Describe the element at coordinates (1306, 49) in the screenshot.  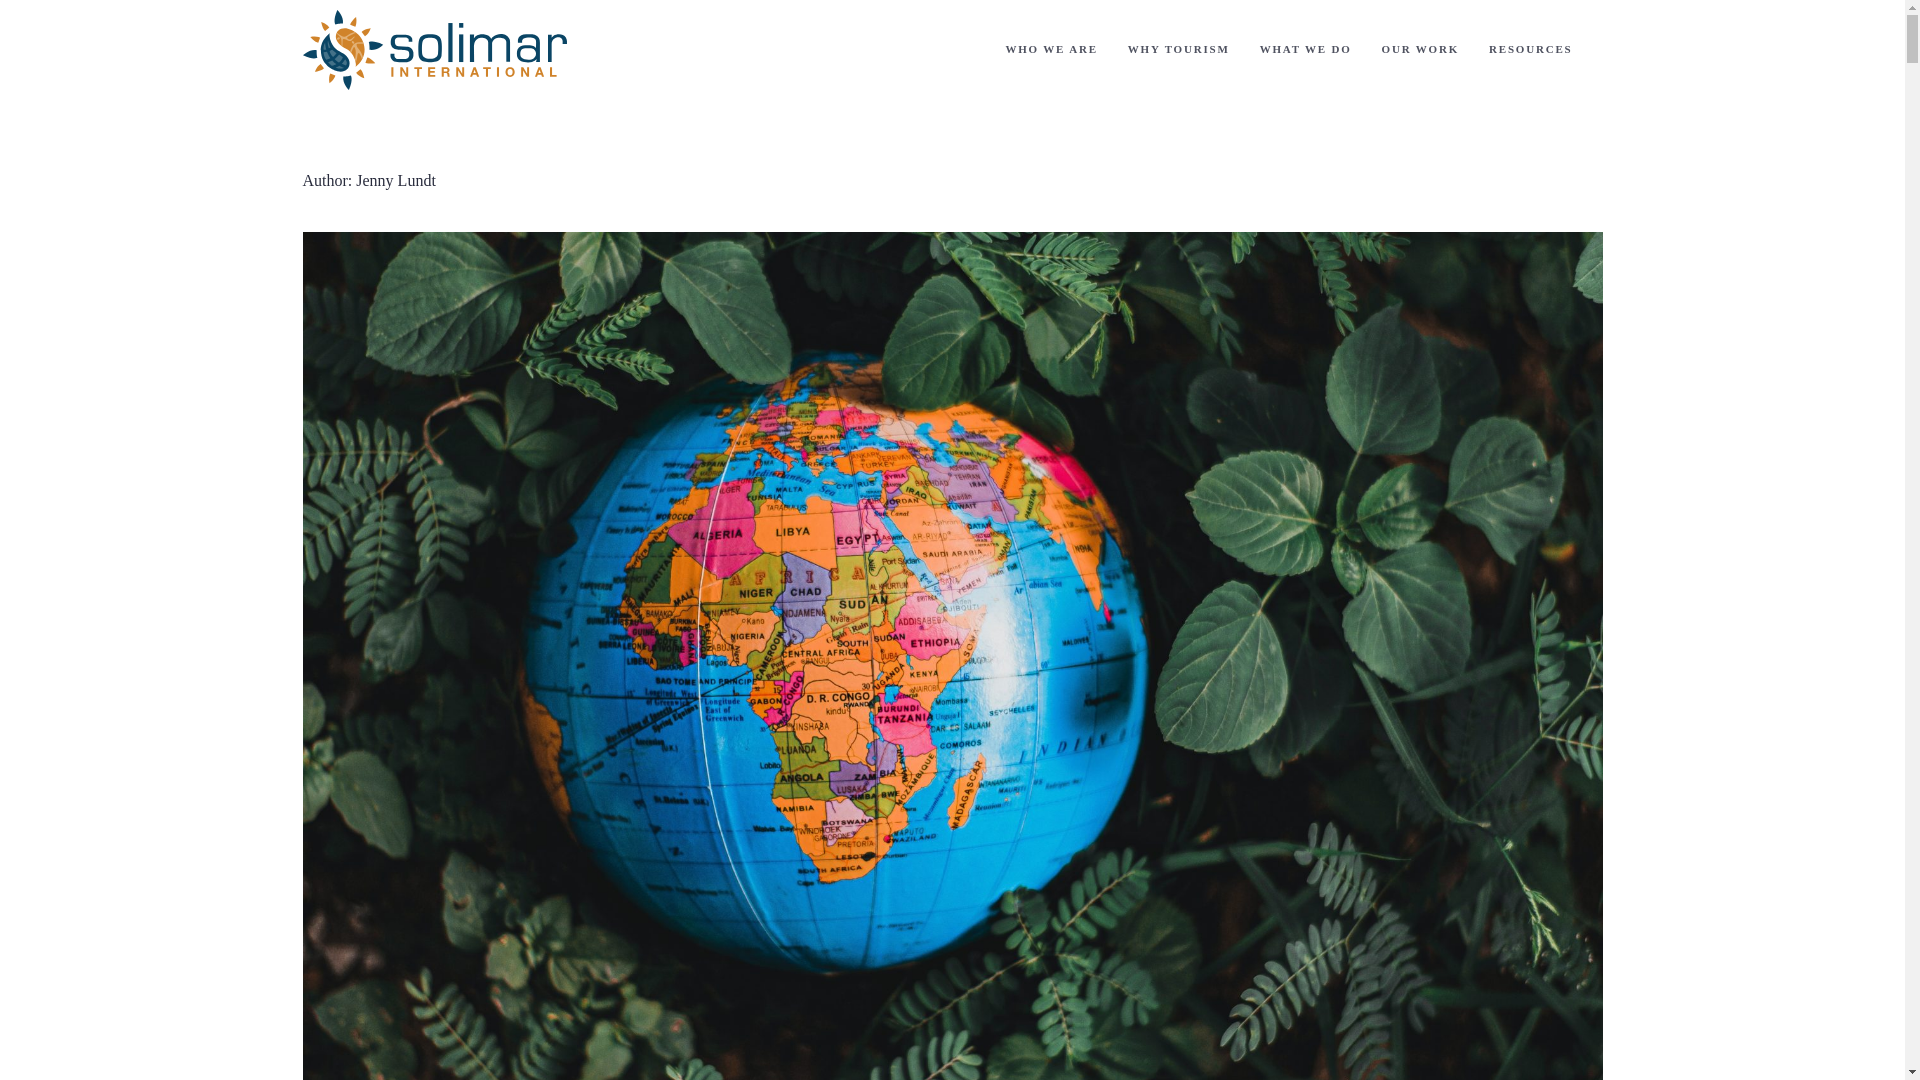
I see `WHAT WE DO` at that location.